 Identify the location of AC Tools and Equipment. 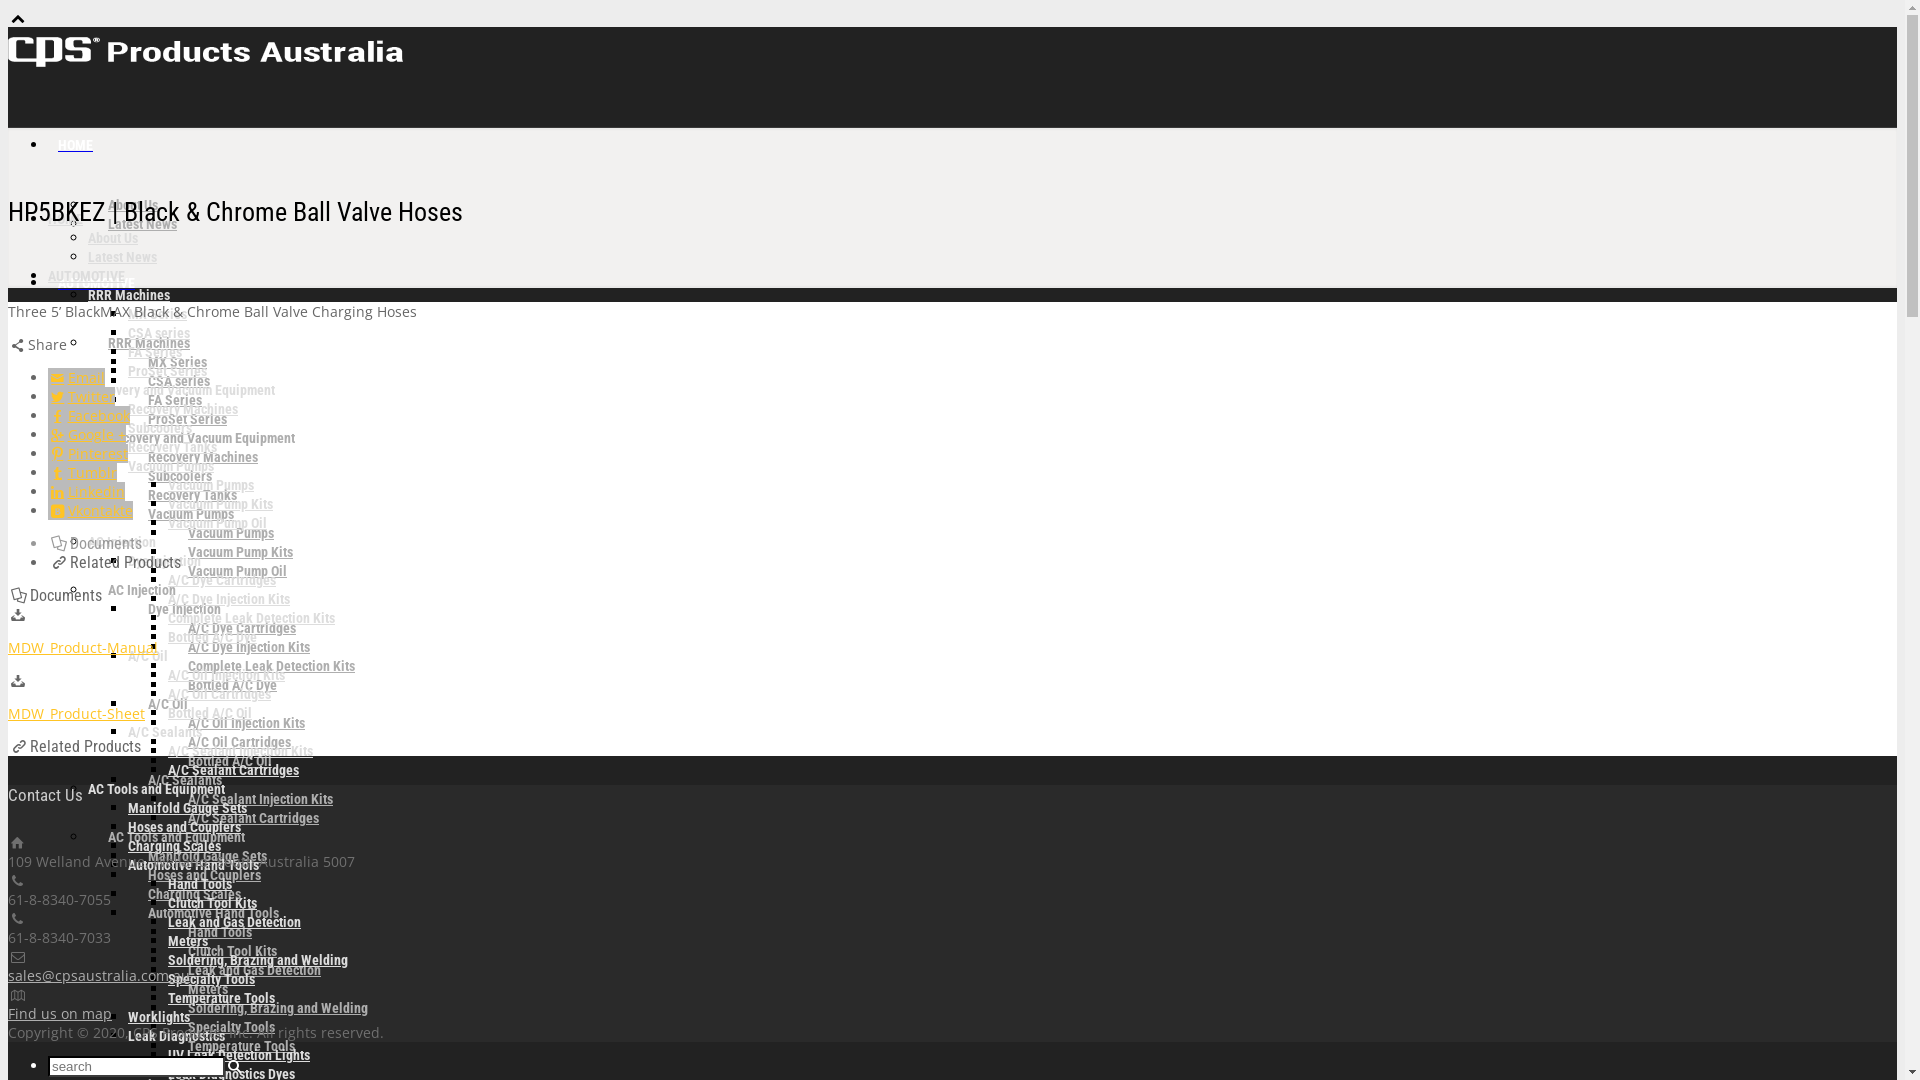
(156, 789).